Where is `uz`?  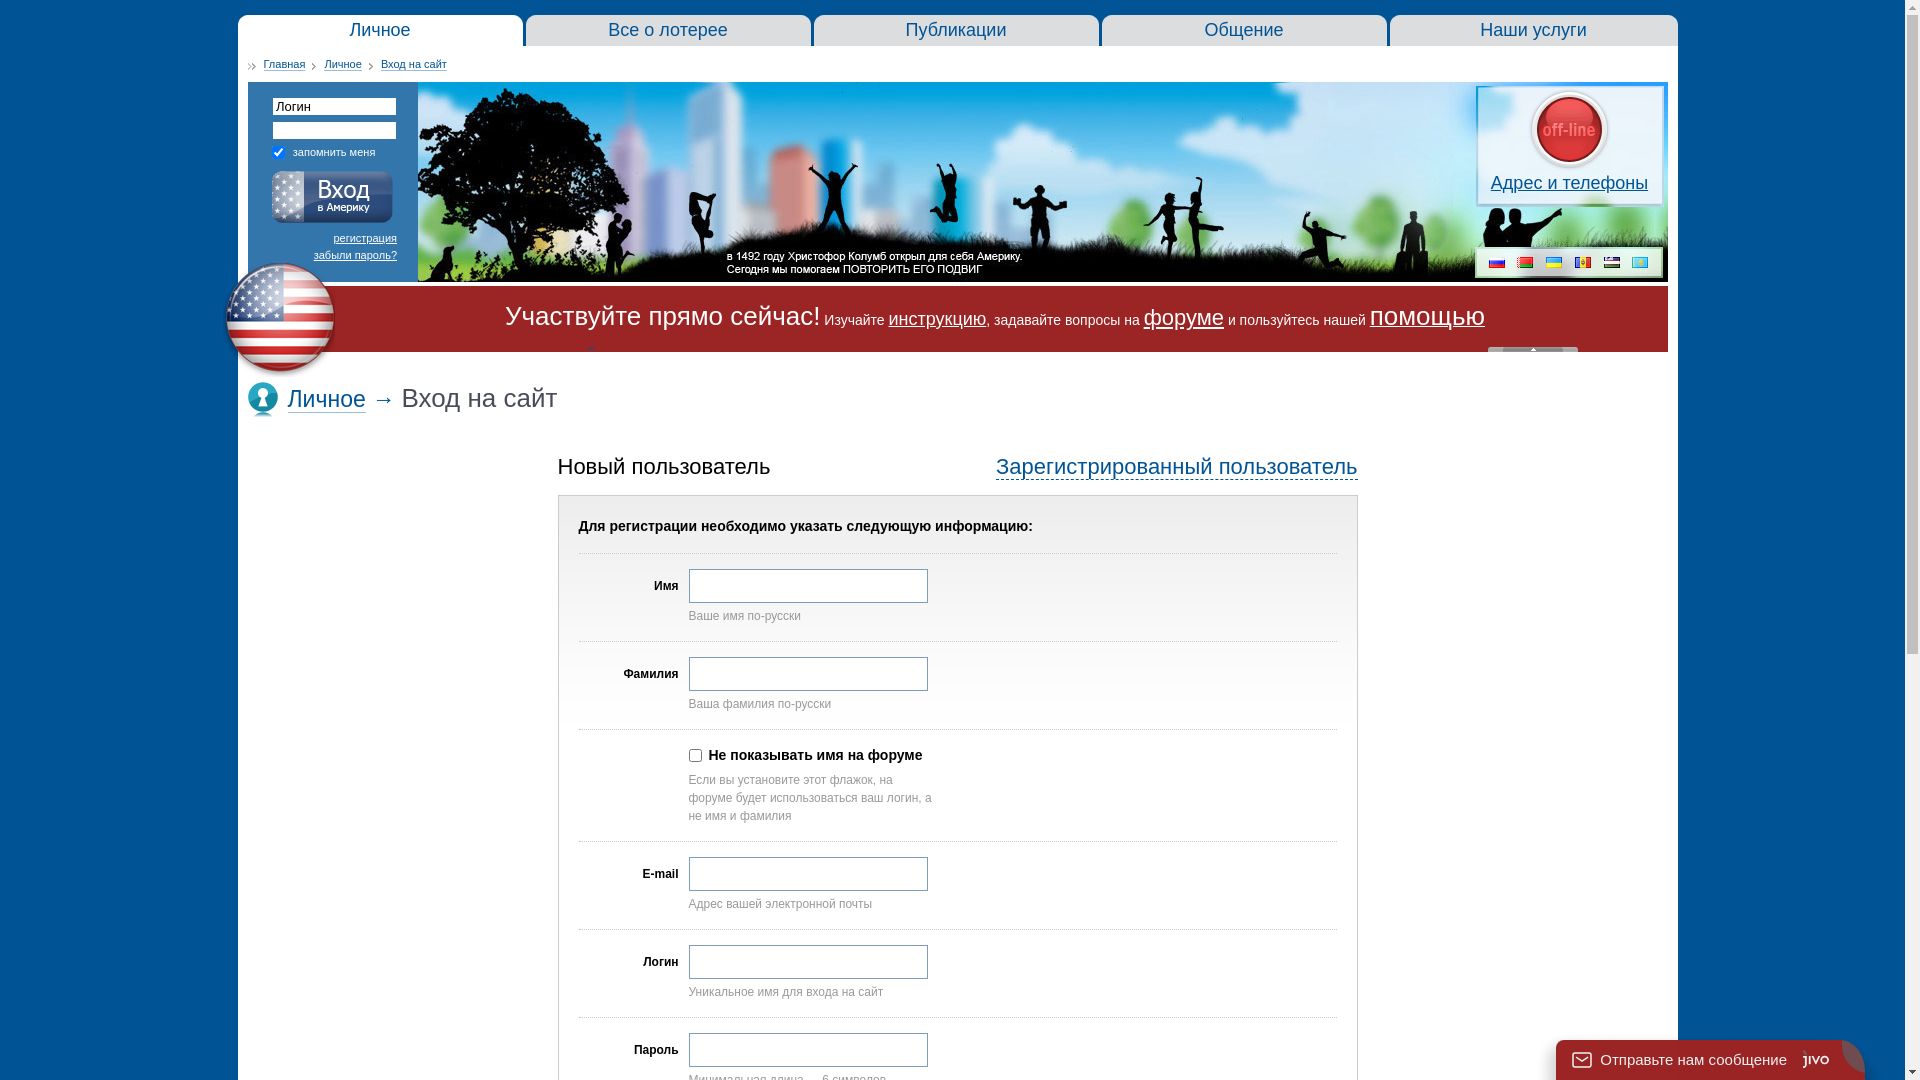
uz is located at coordinates (1612, 264).